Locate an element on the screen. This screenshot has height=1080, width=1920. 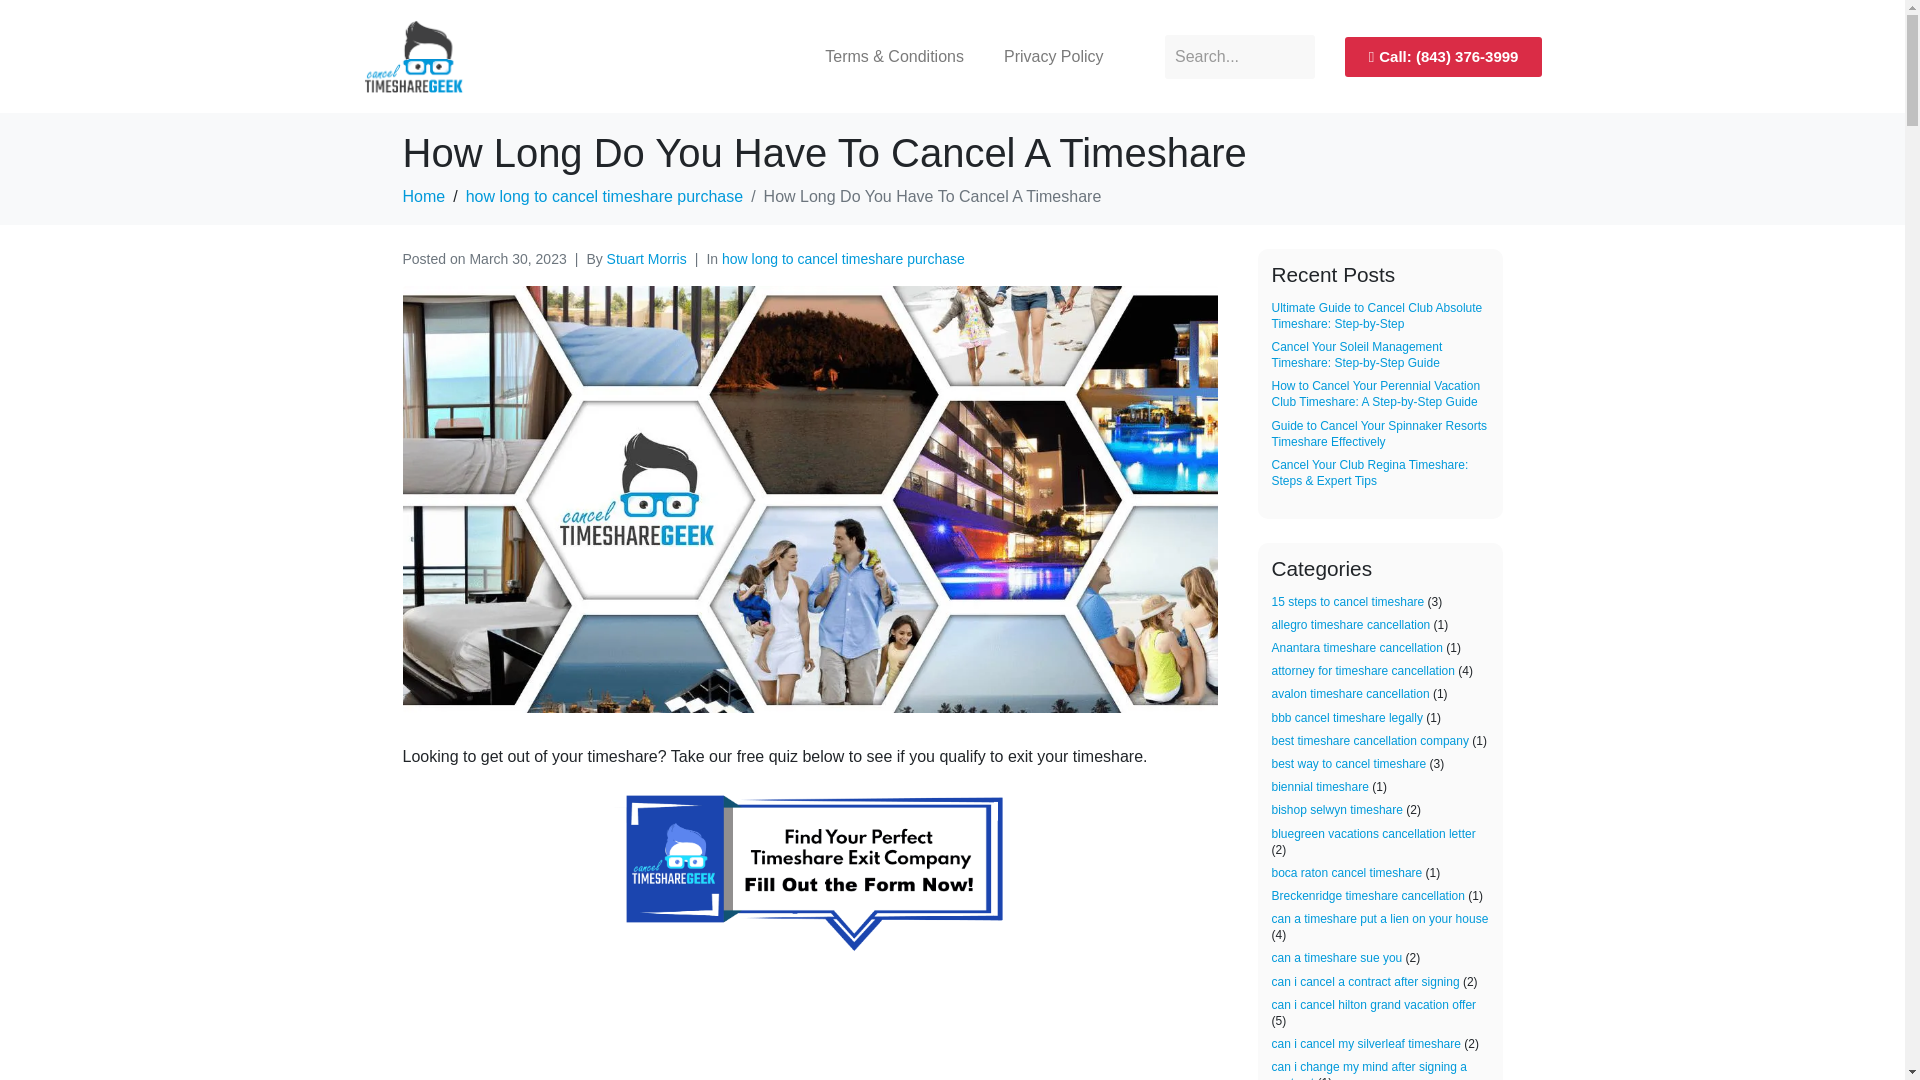
bbb cancel timeshare legally is located at coordinates (1346, 717).